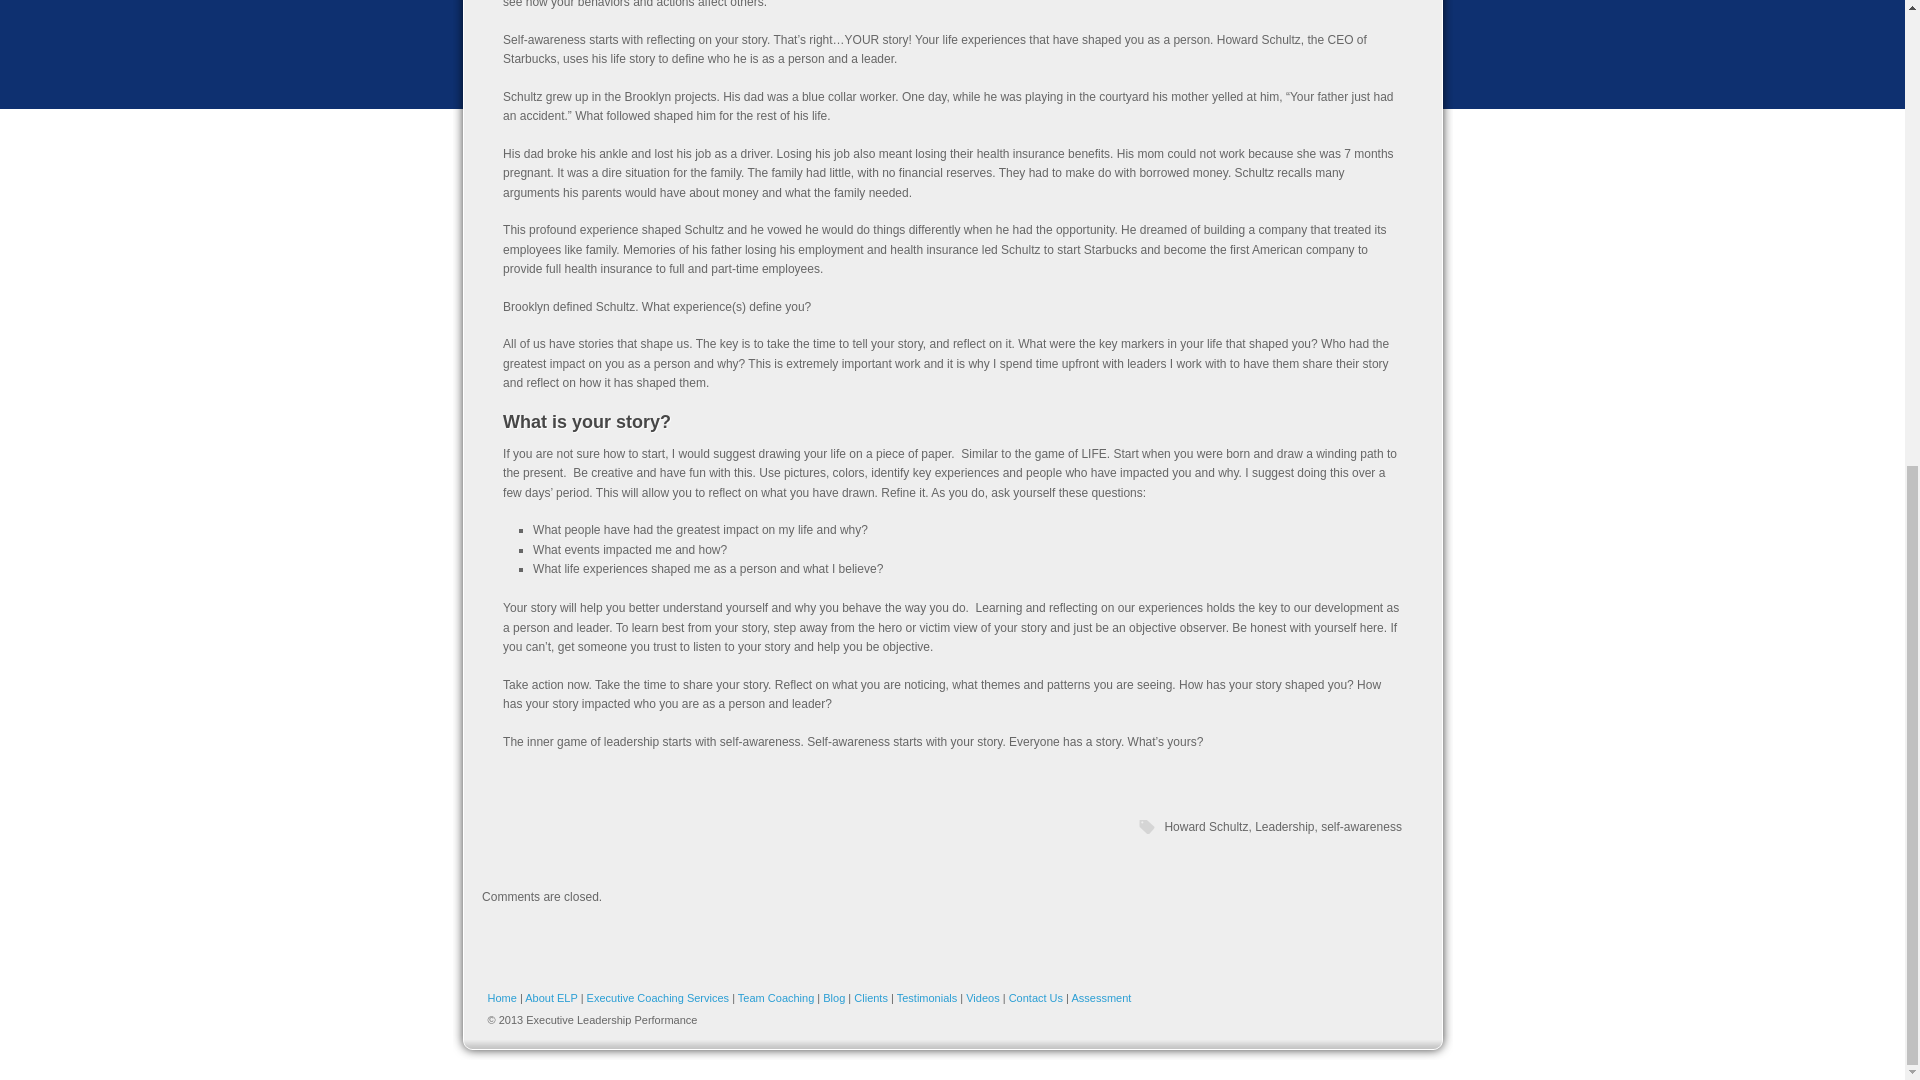 The height and width of the screenshot is (1080, 1920). Describe the element at coordinates (1100, 998) in the screenshot. I see `Assessment` at that location.